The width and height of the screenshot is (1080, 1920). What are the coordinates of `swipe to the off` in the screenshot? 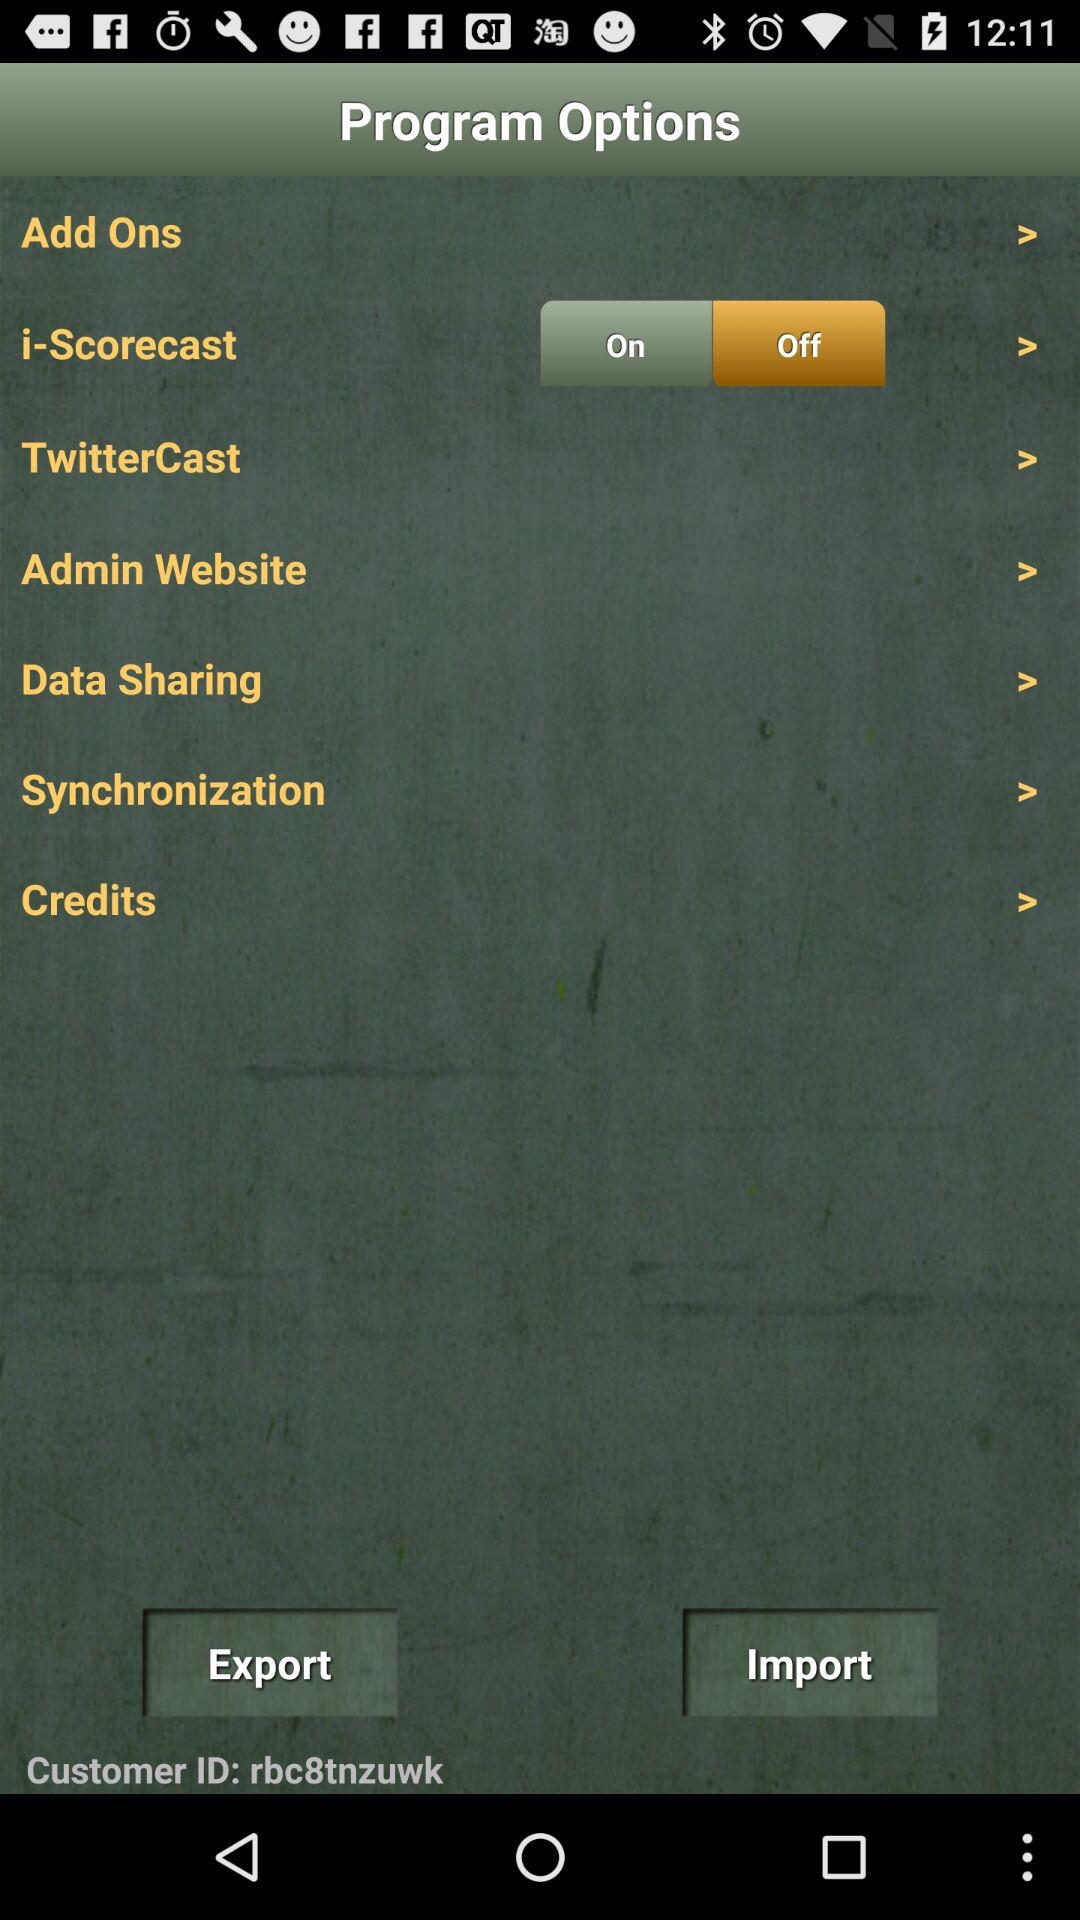 It's located at (798, 343).